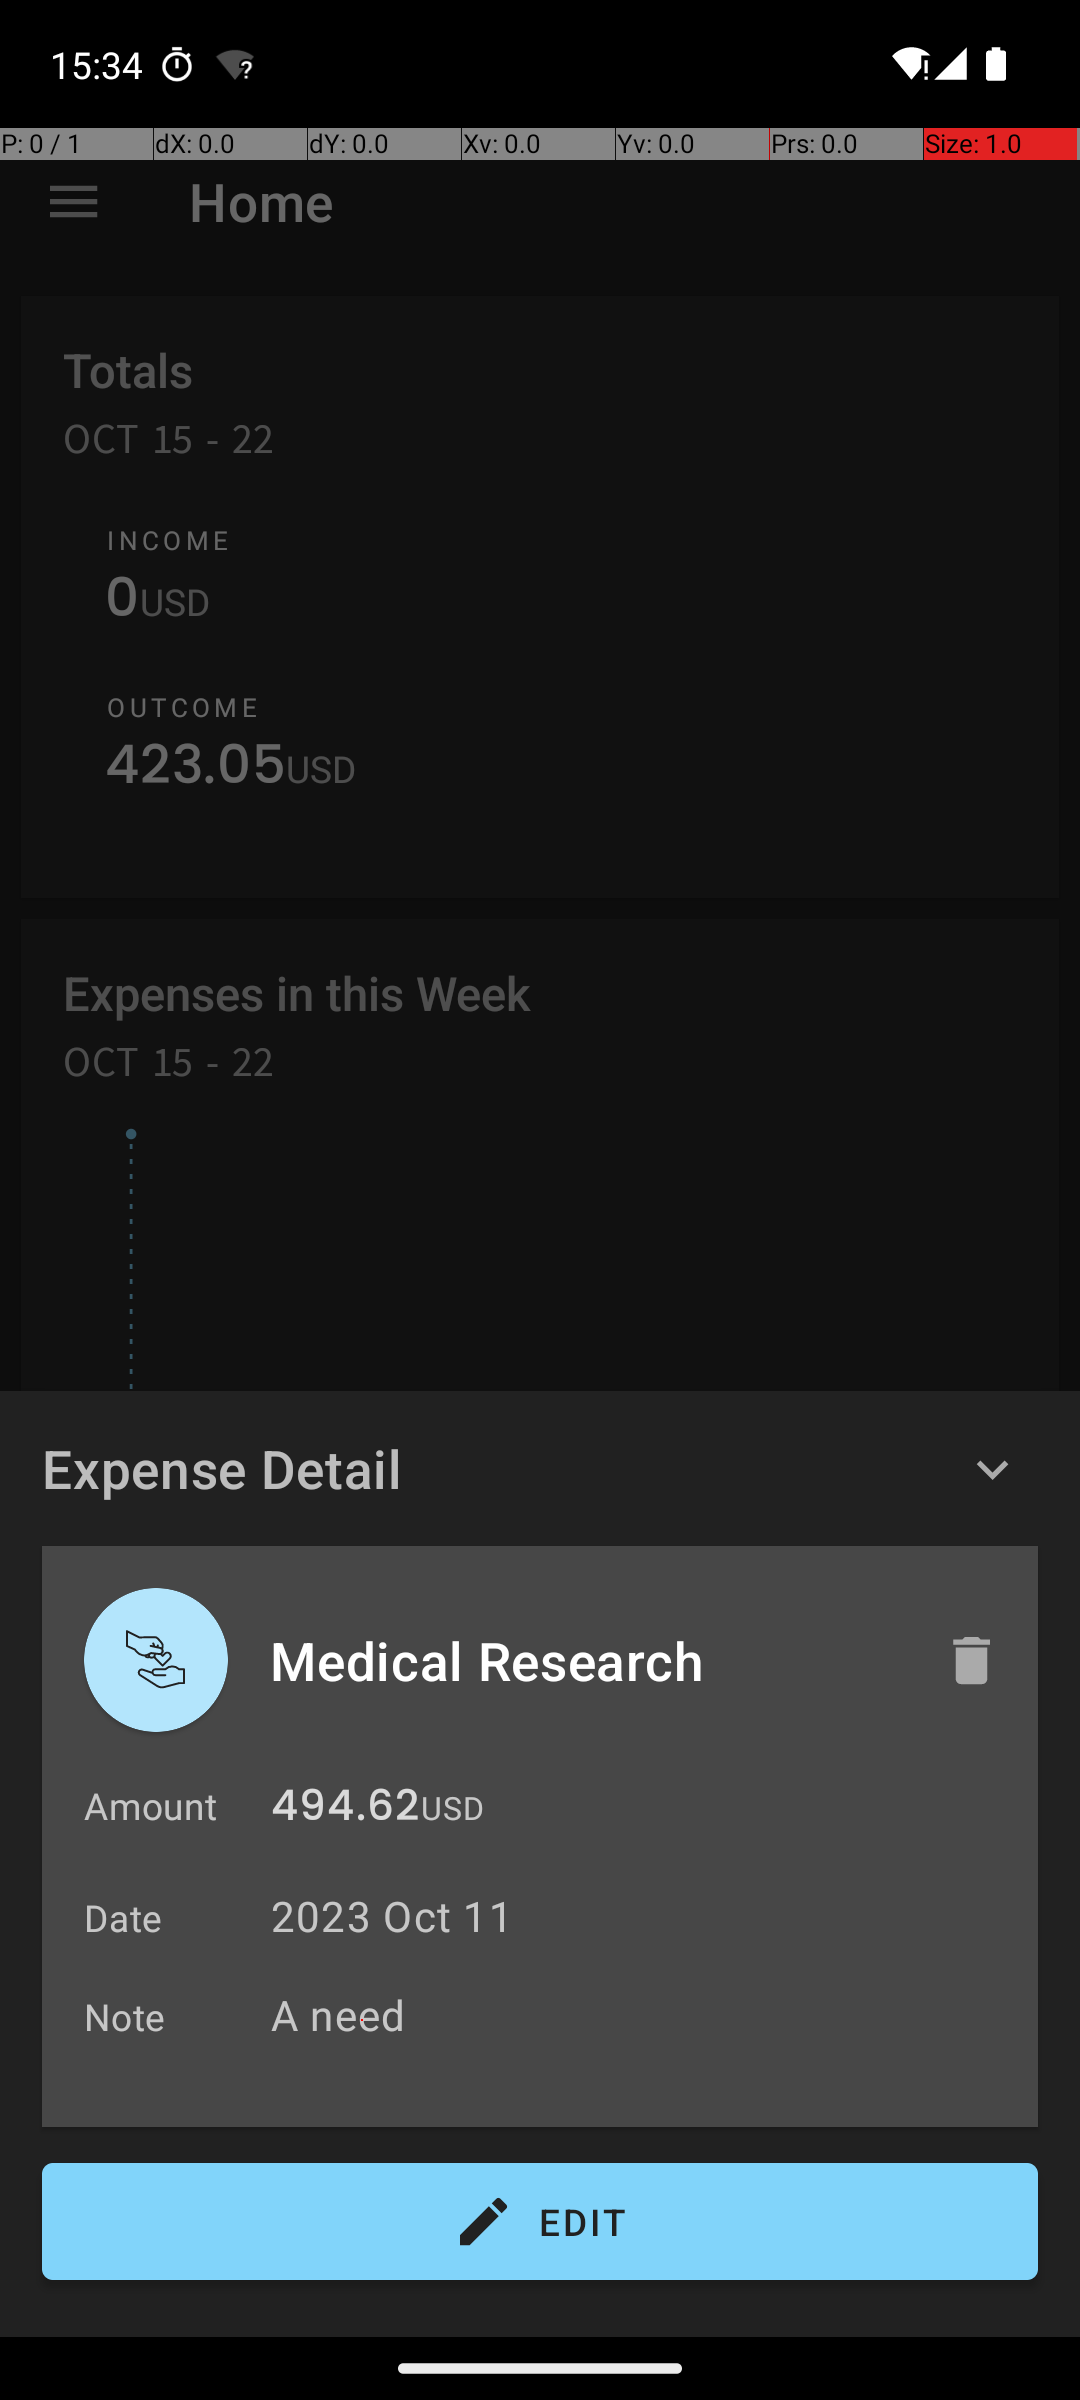 The width and height of the screenshot is (1080, 2400). What do you see at coordinates (345, 1810) in the screenshot?
I see `494.62` at bounding box center [345, 1810].